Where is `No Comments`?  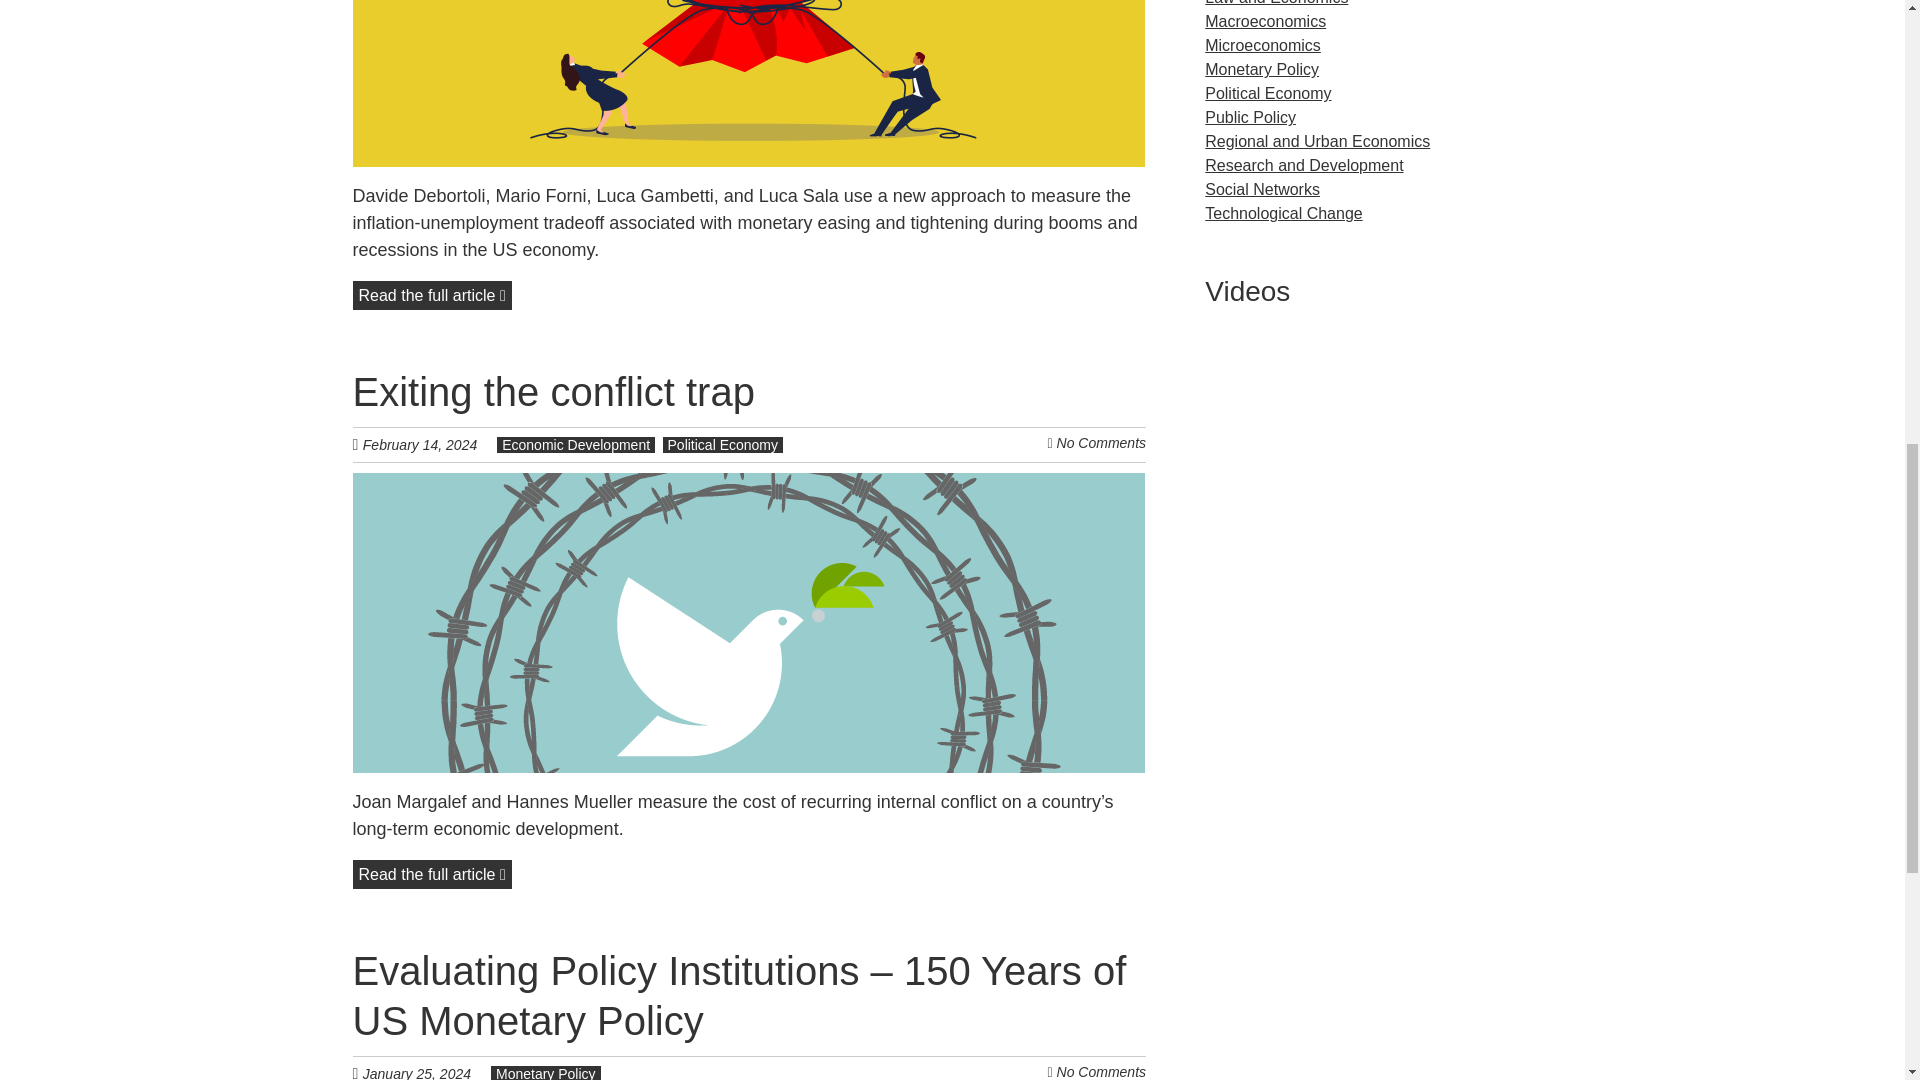
No Comments is located at coordinates (1102, 443).